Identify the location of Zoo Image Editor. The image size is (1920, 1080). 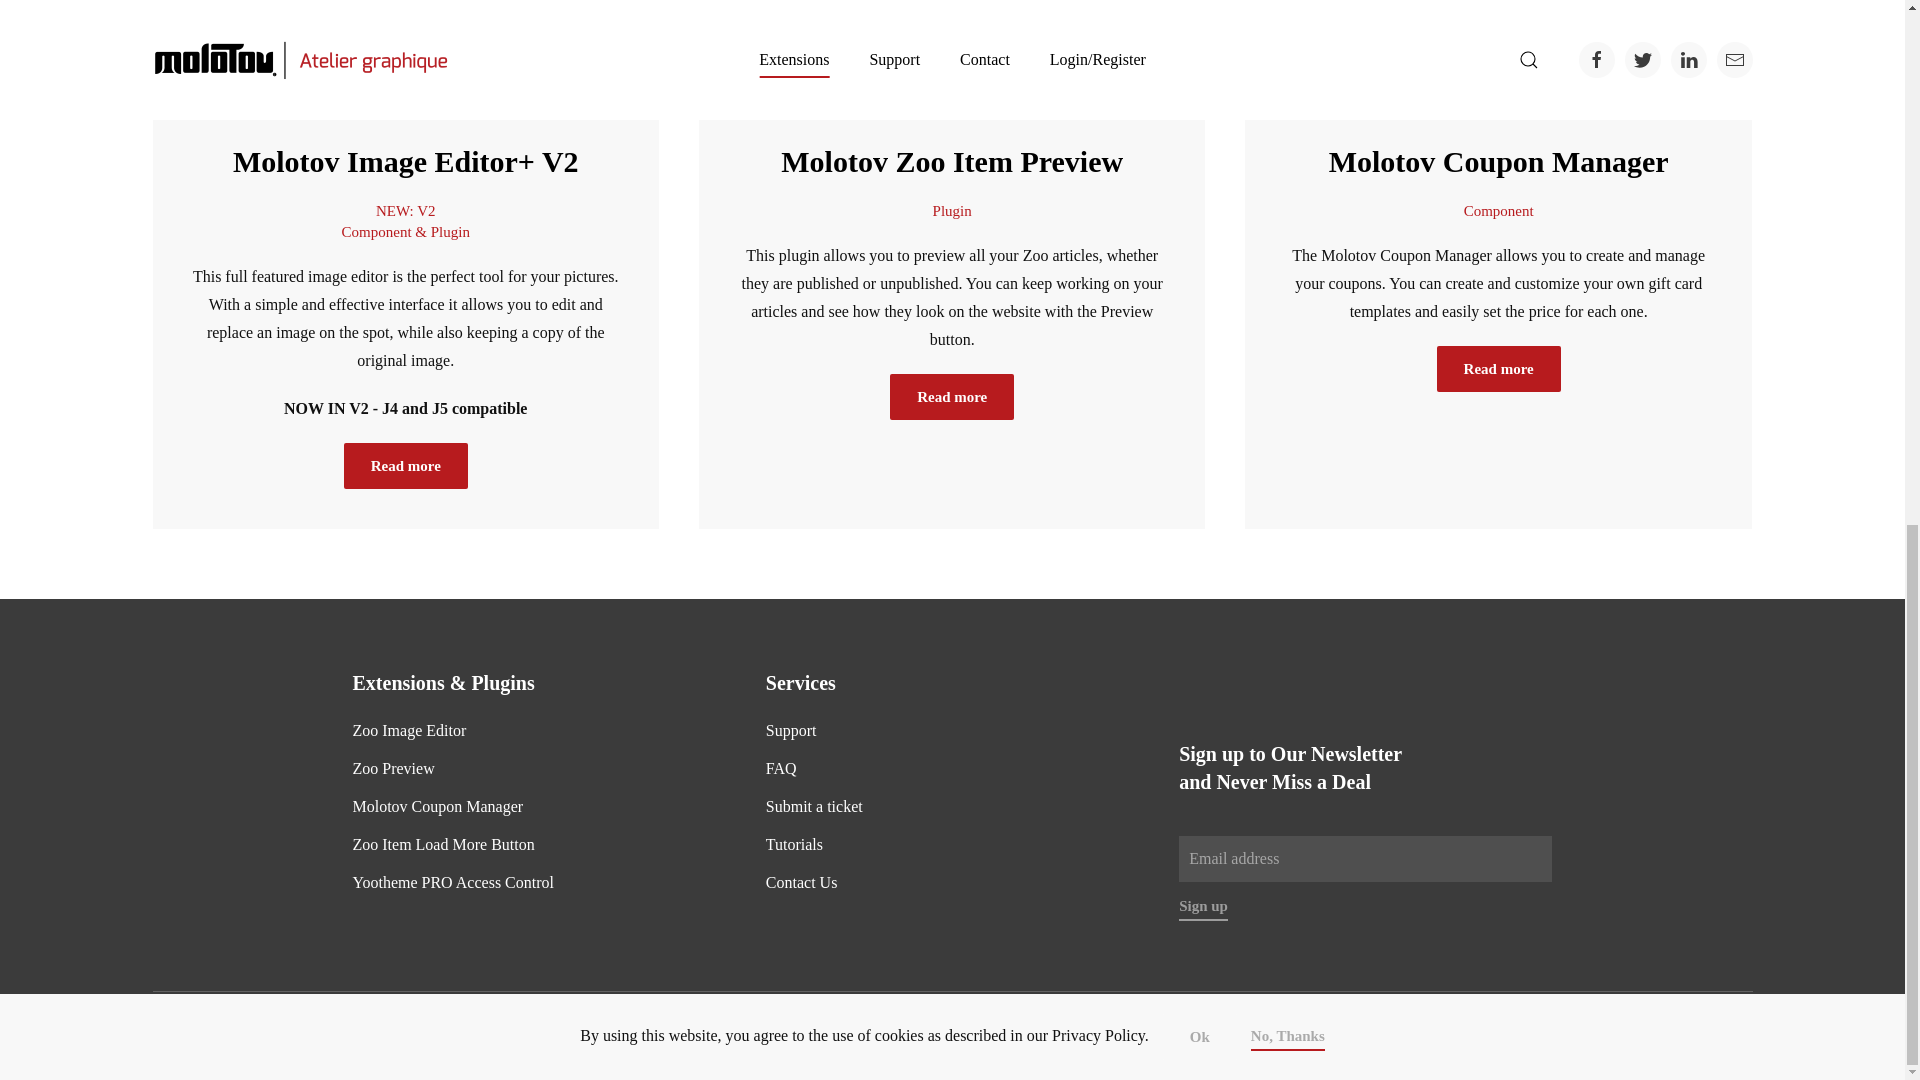
(408, 730).